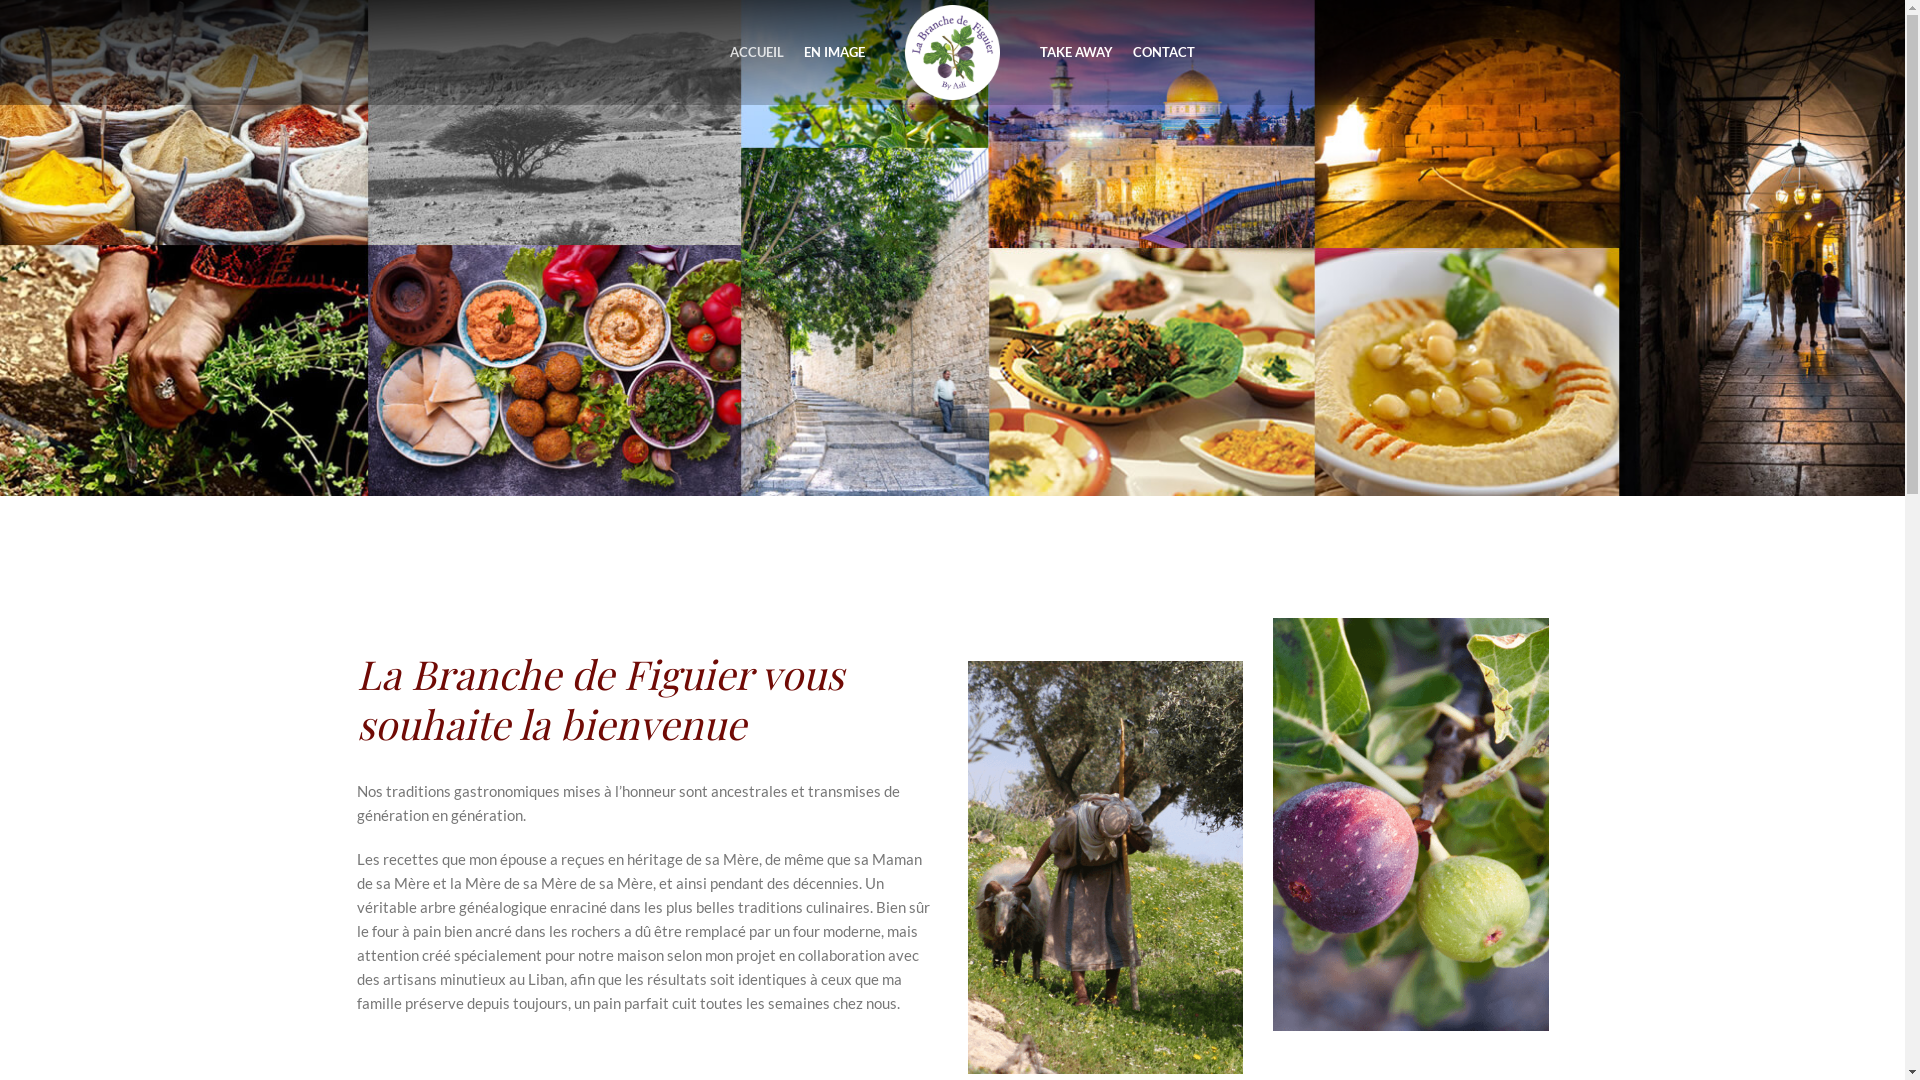 The image size is (1920, 1080). Describe the element at coordinates (462, 1048) in the screenshot. I see `UX-W&D` at that location.